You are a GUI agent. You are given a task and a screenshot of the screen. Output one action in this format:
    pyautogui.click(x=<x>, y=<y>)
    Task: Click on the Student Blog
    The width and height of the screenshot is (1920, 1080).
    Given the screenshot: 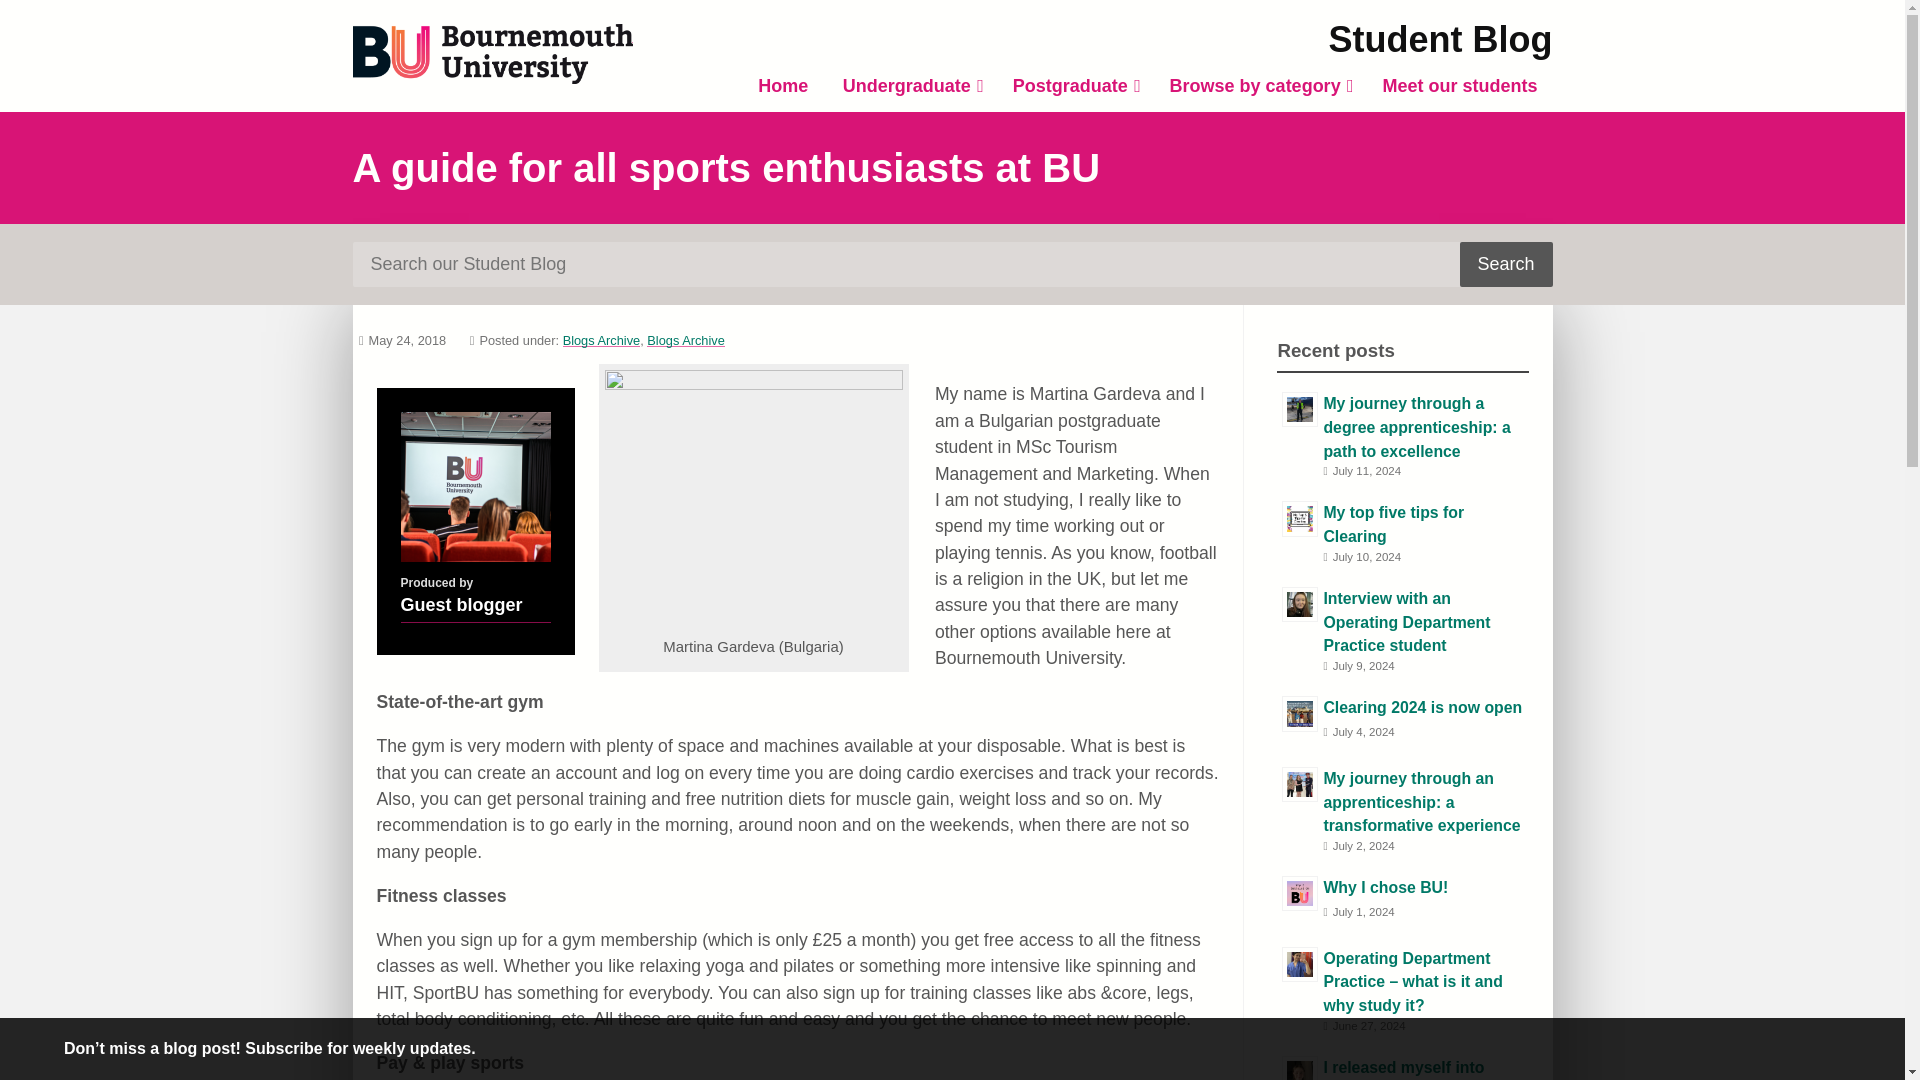 What is the action you would take?
    pyautogui.click(x=1440, y=40)
    